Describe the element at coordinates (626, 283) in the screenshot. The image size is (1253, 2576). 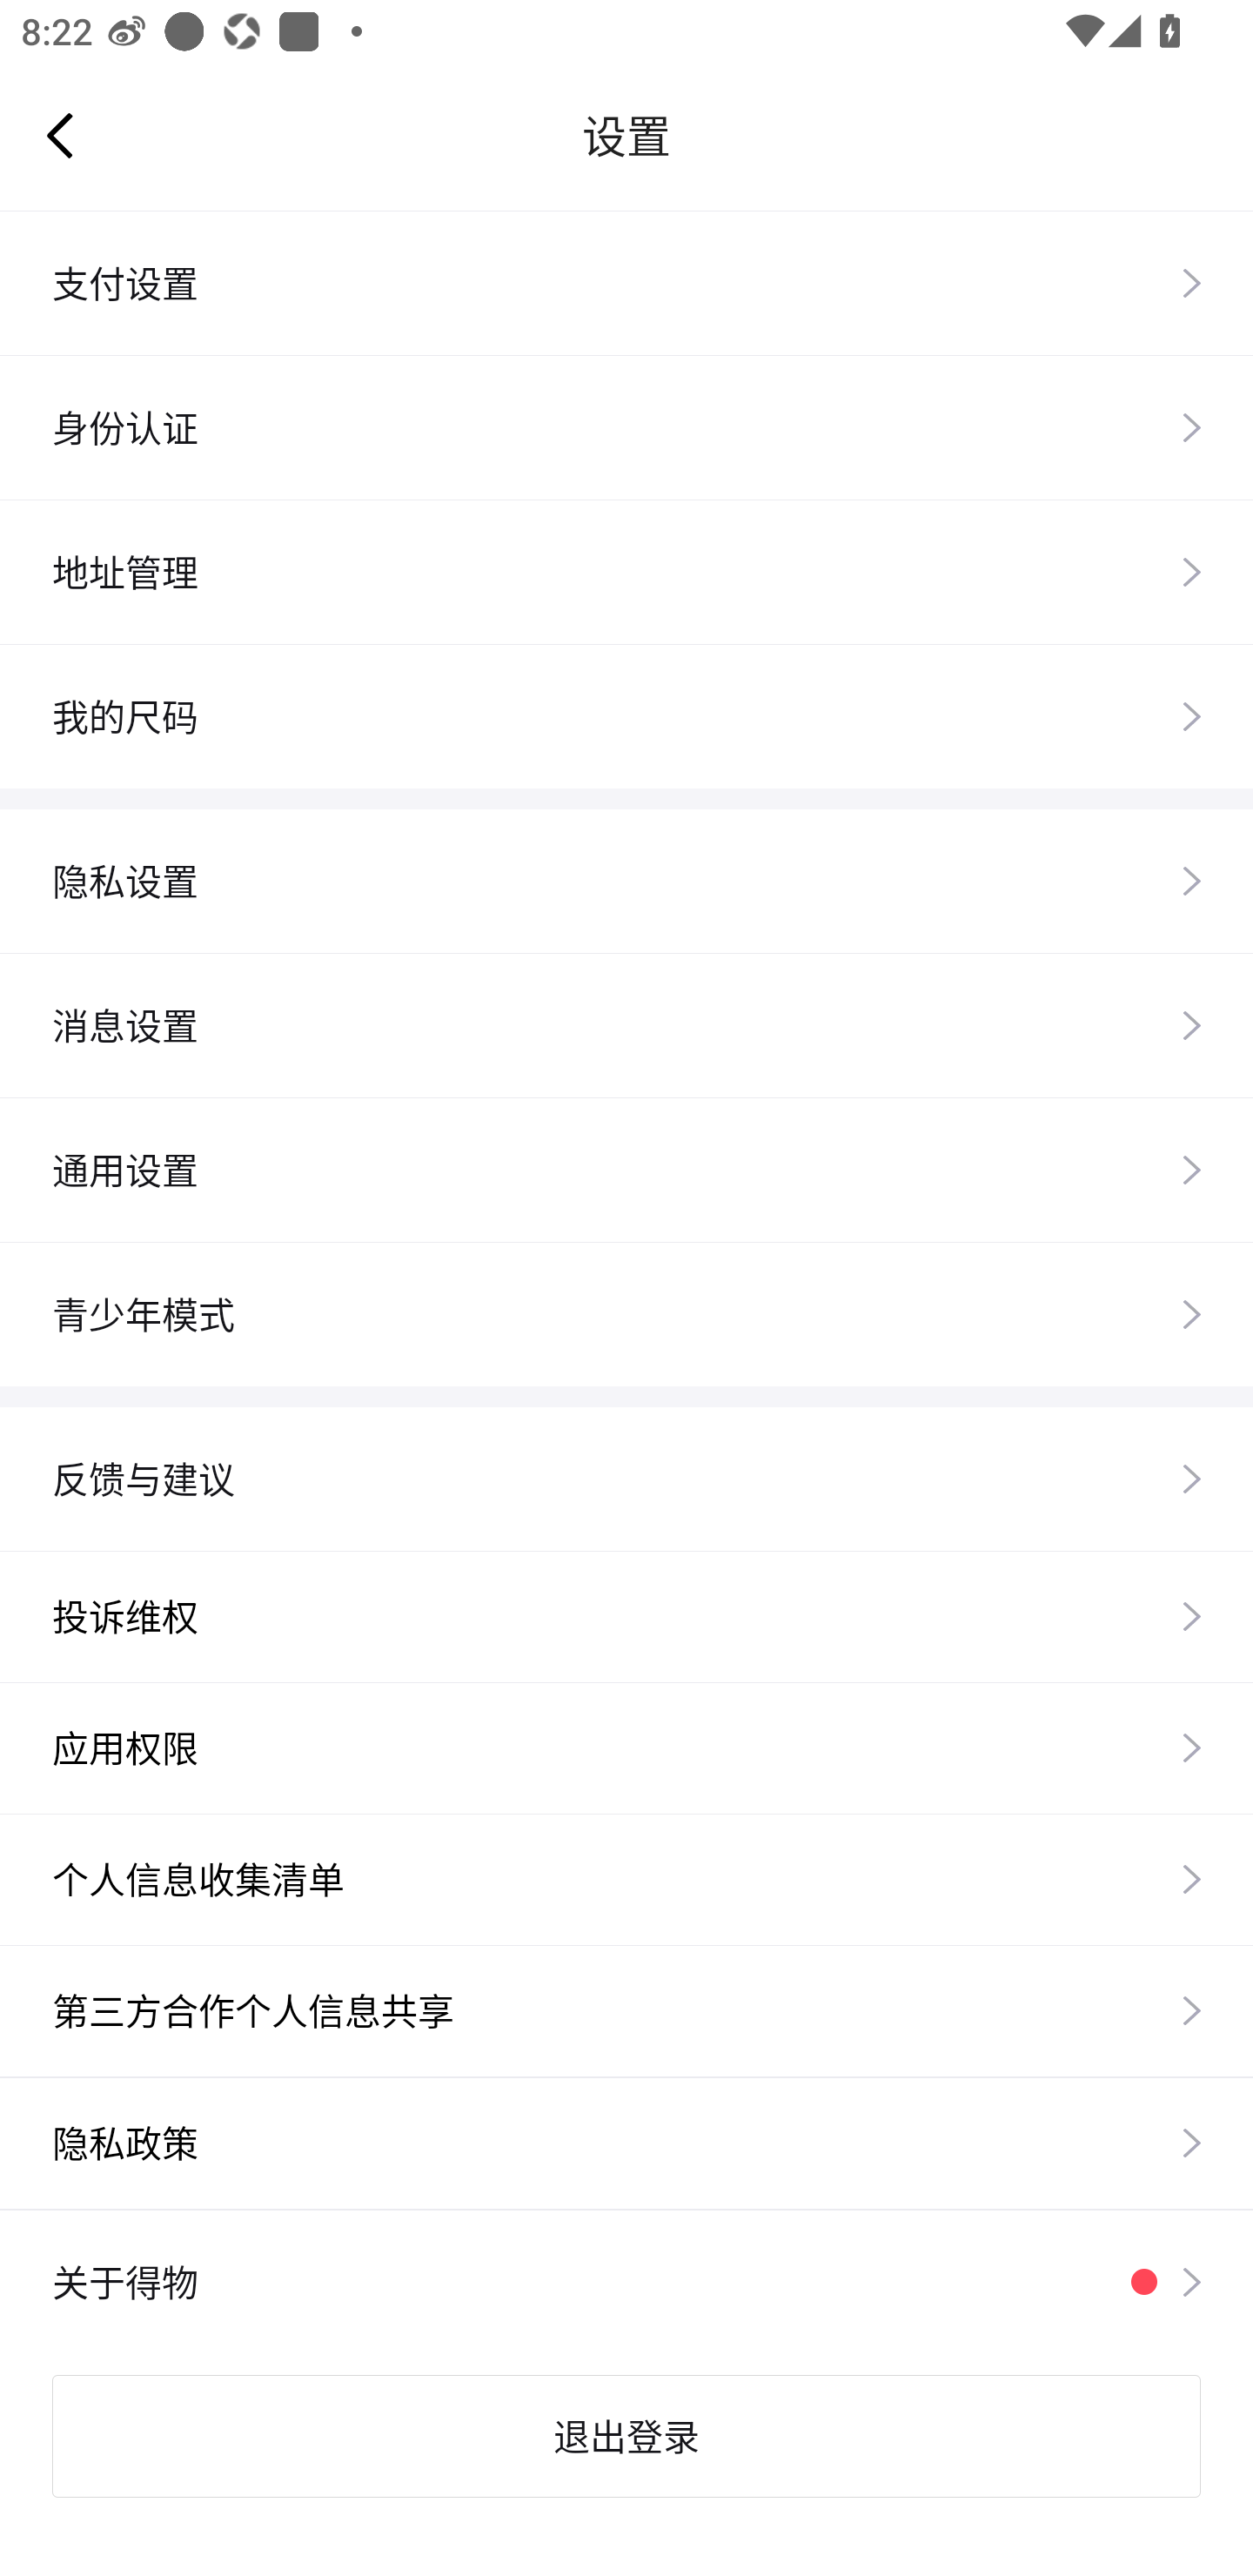
I see `支付设置` at that location.